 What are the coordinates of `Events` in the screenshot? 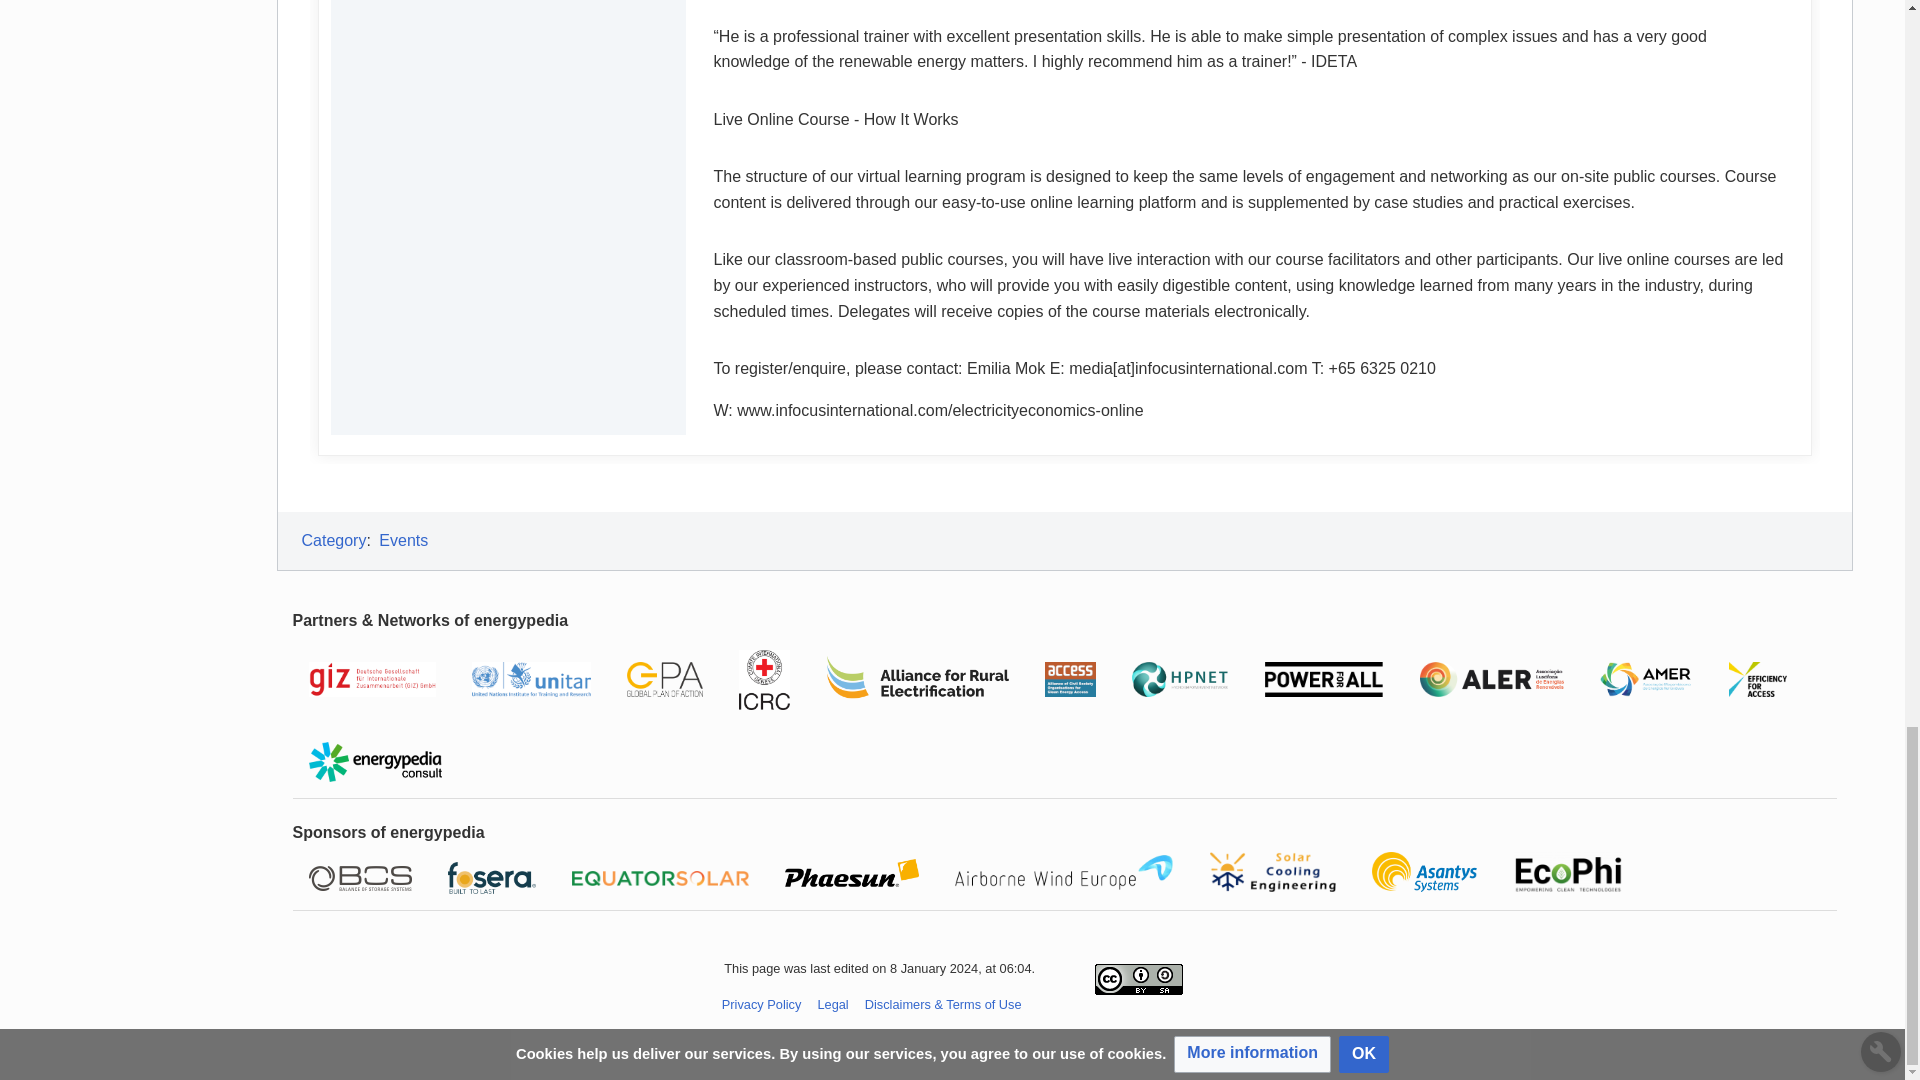 It's located at (403, 540).